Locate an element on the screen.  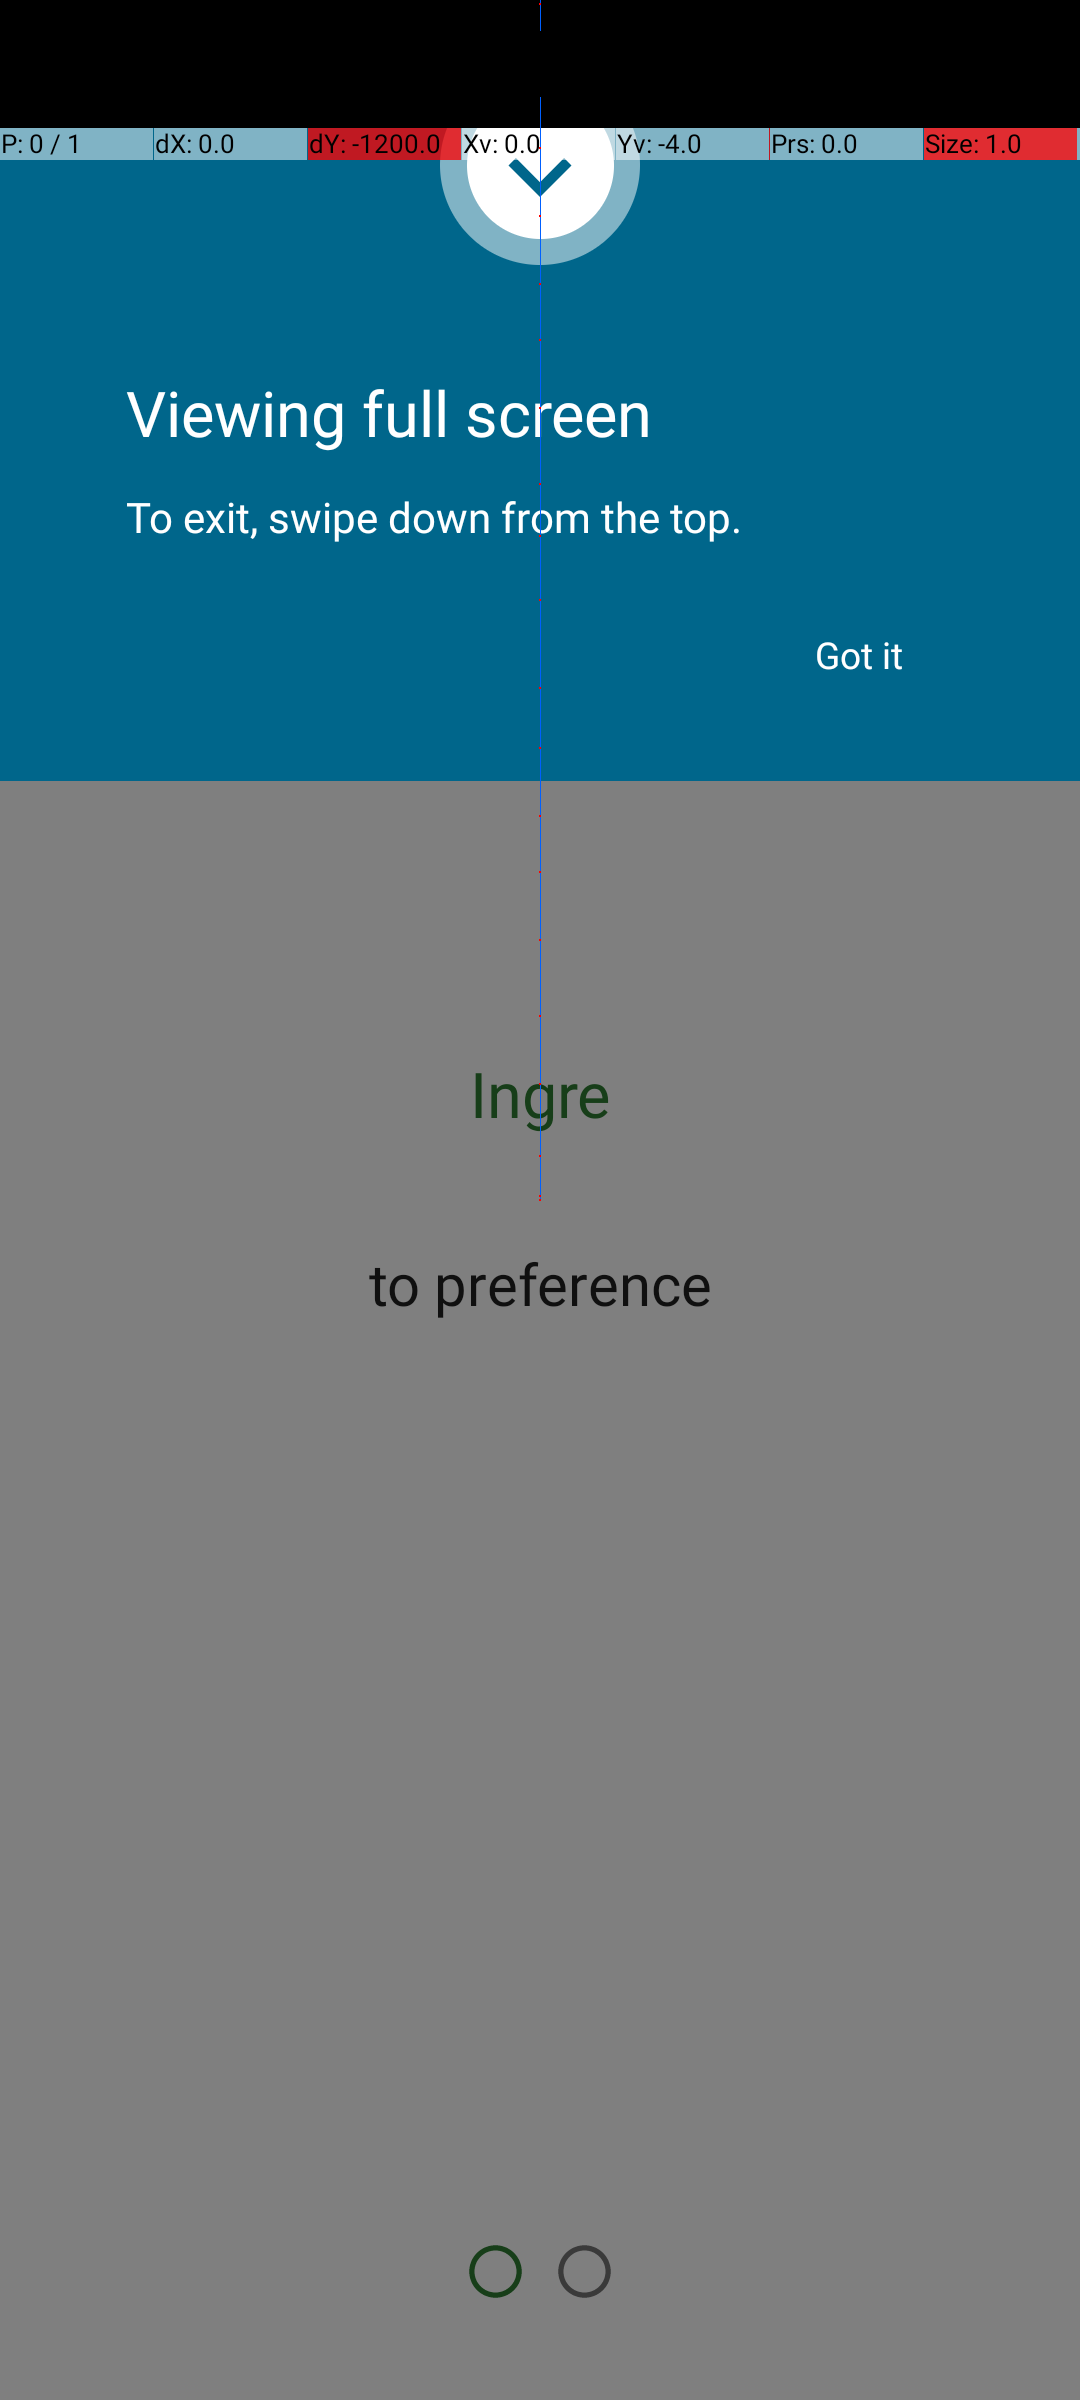
To exit, swipe down from the top. is located at coordinates (540, 500).